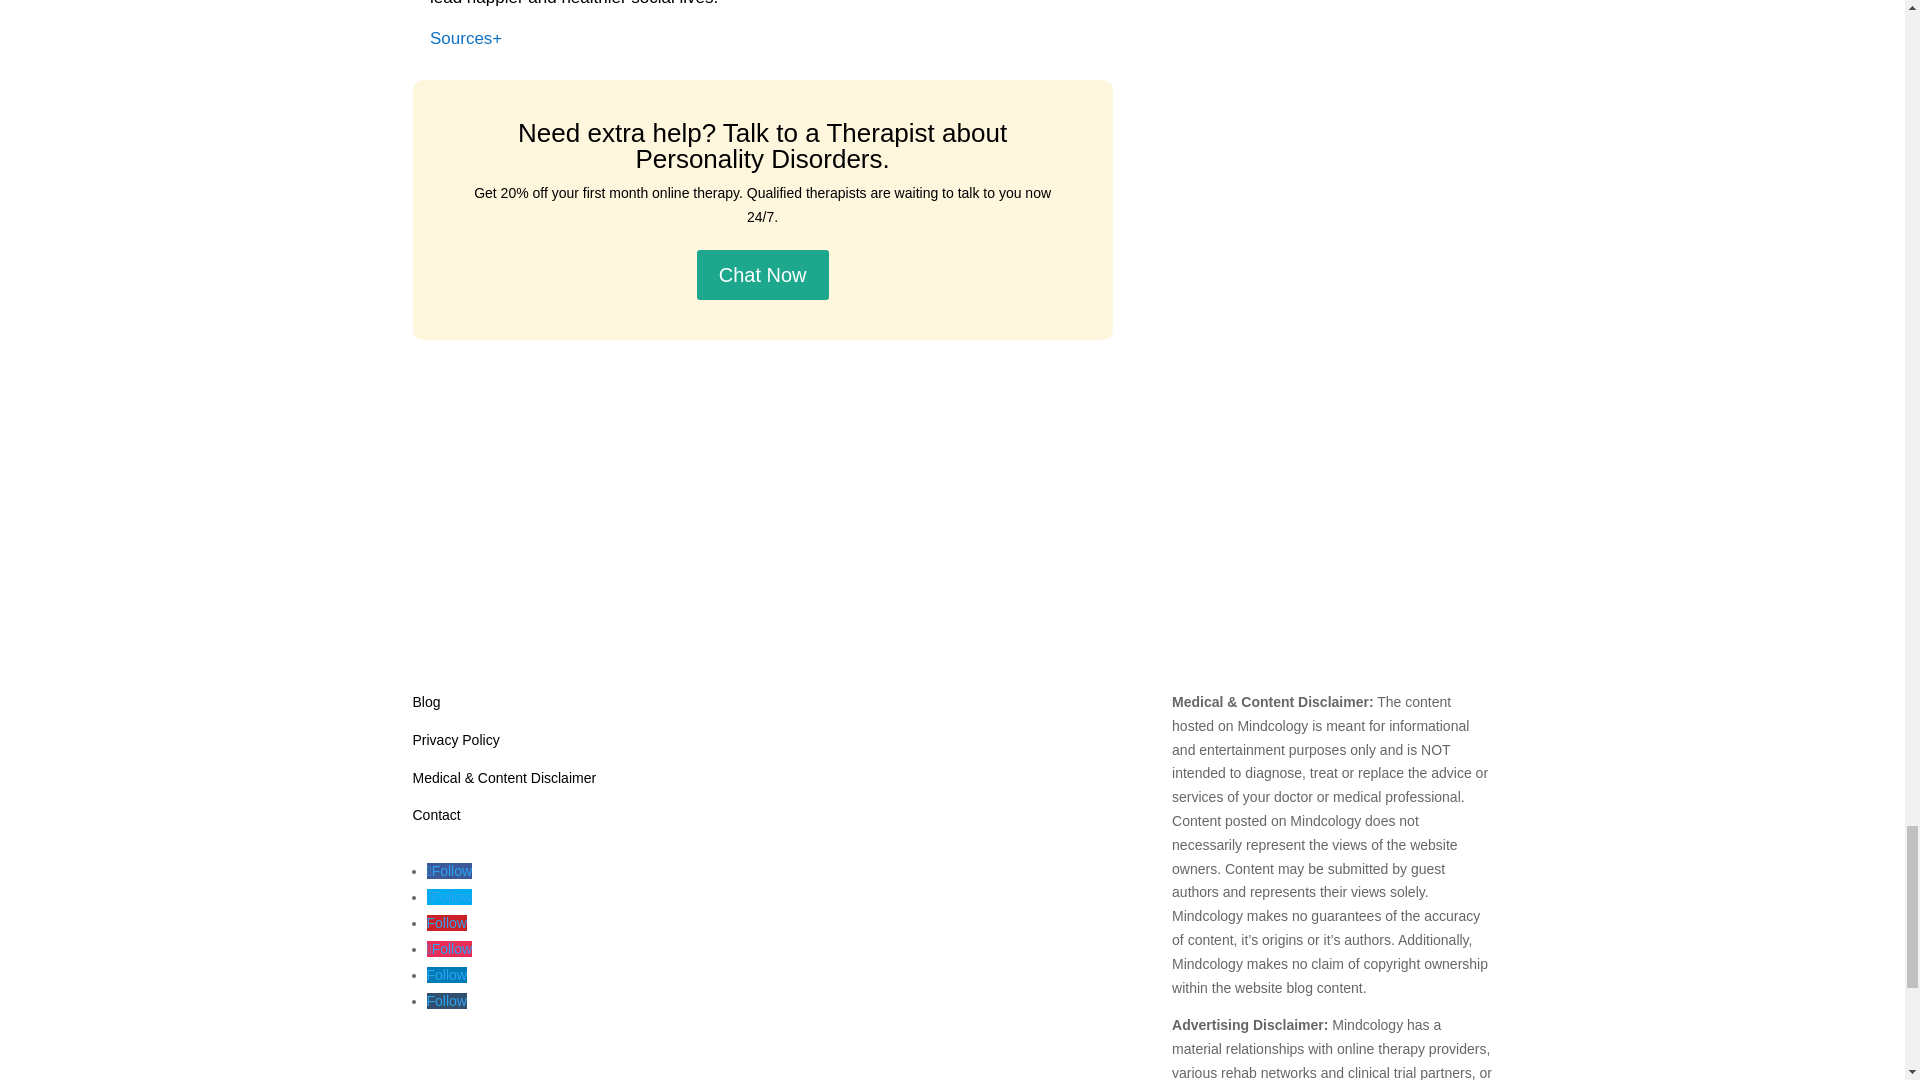 The height and width of the screenshot is (1080, 1920). Describe the element at coordinates (449, 896) in the screenshot. I see `Follow on Twitter` at that location.